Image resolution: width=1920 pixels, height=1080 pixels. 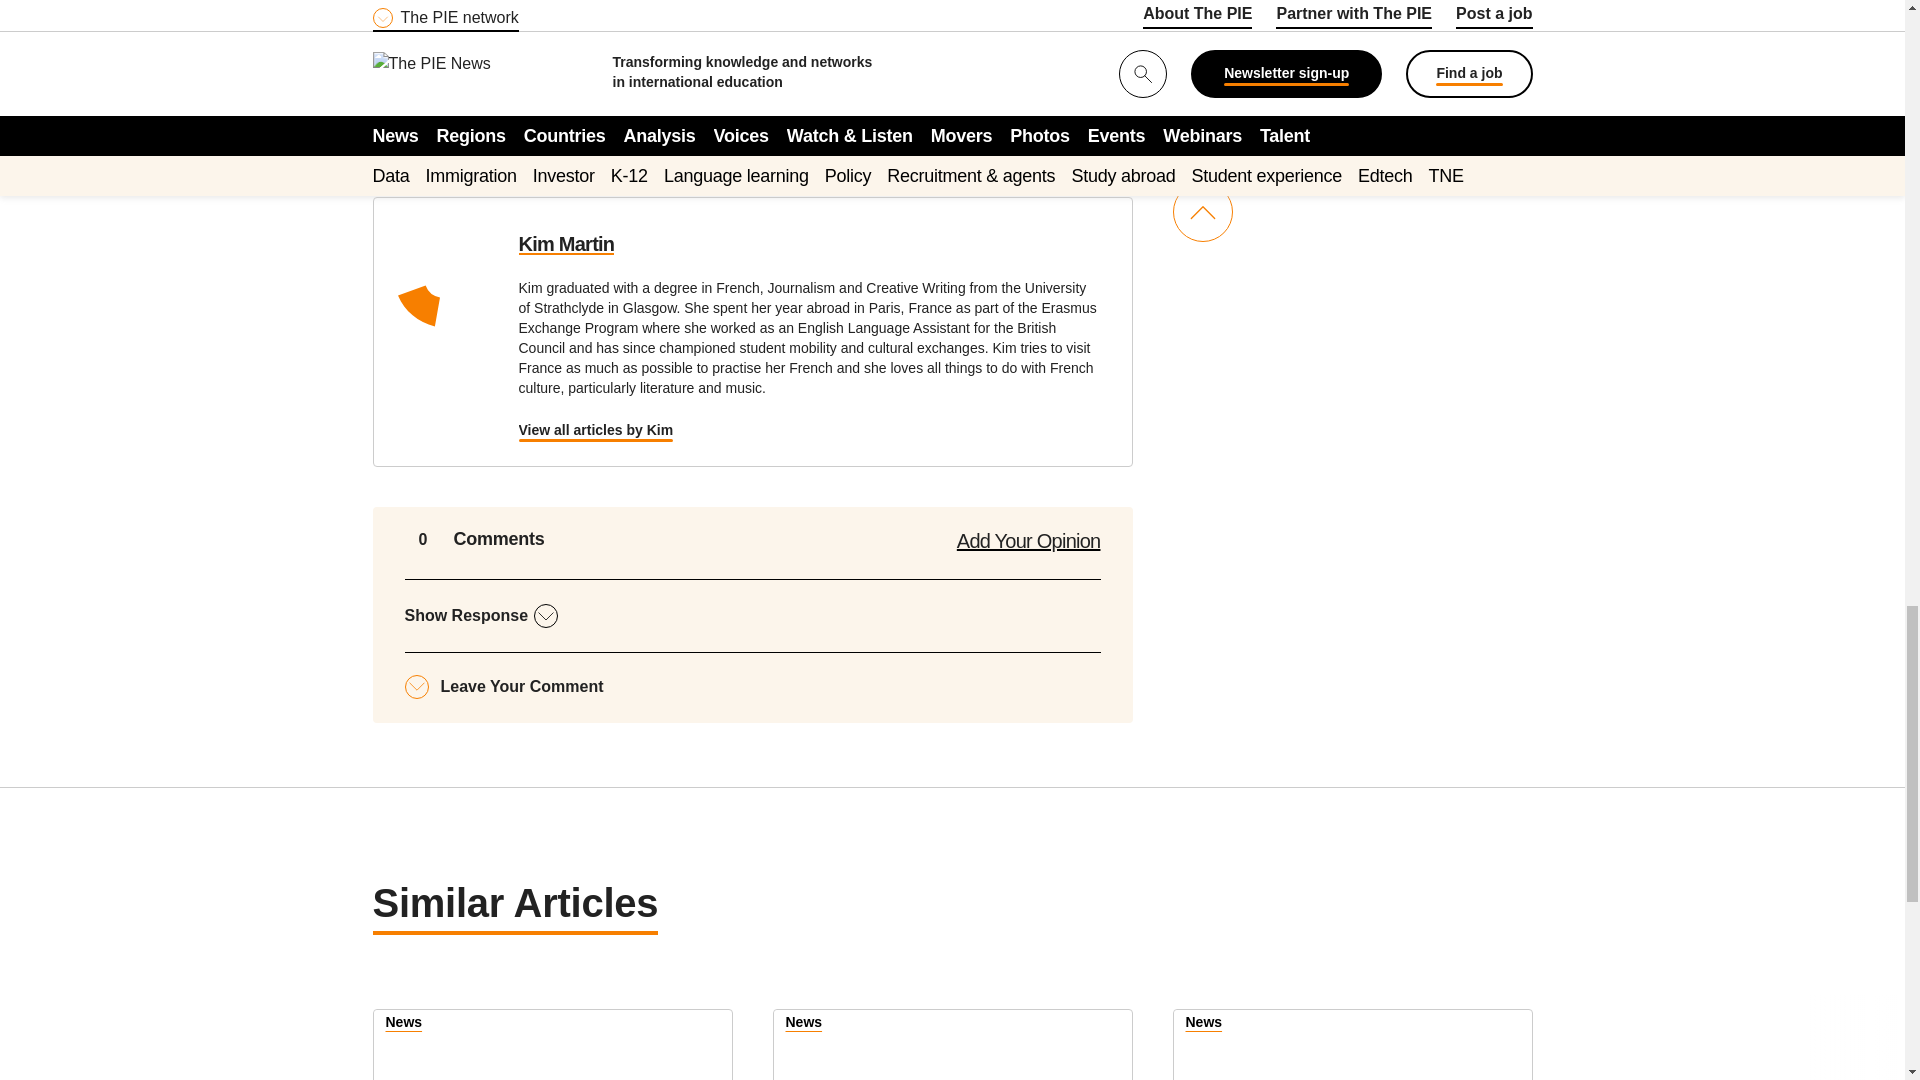 I want to click on View all News articles, so click(x=1204, y=1024).